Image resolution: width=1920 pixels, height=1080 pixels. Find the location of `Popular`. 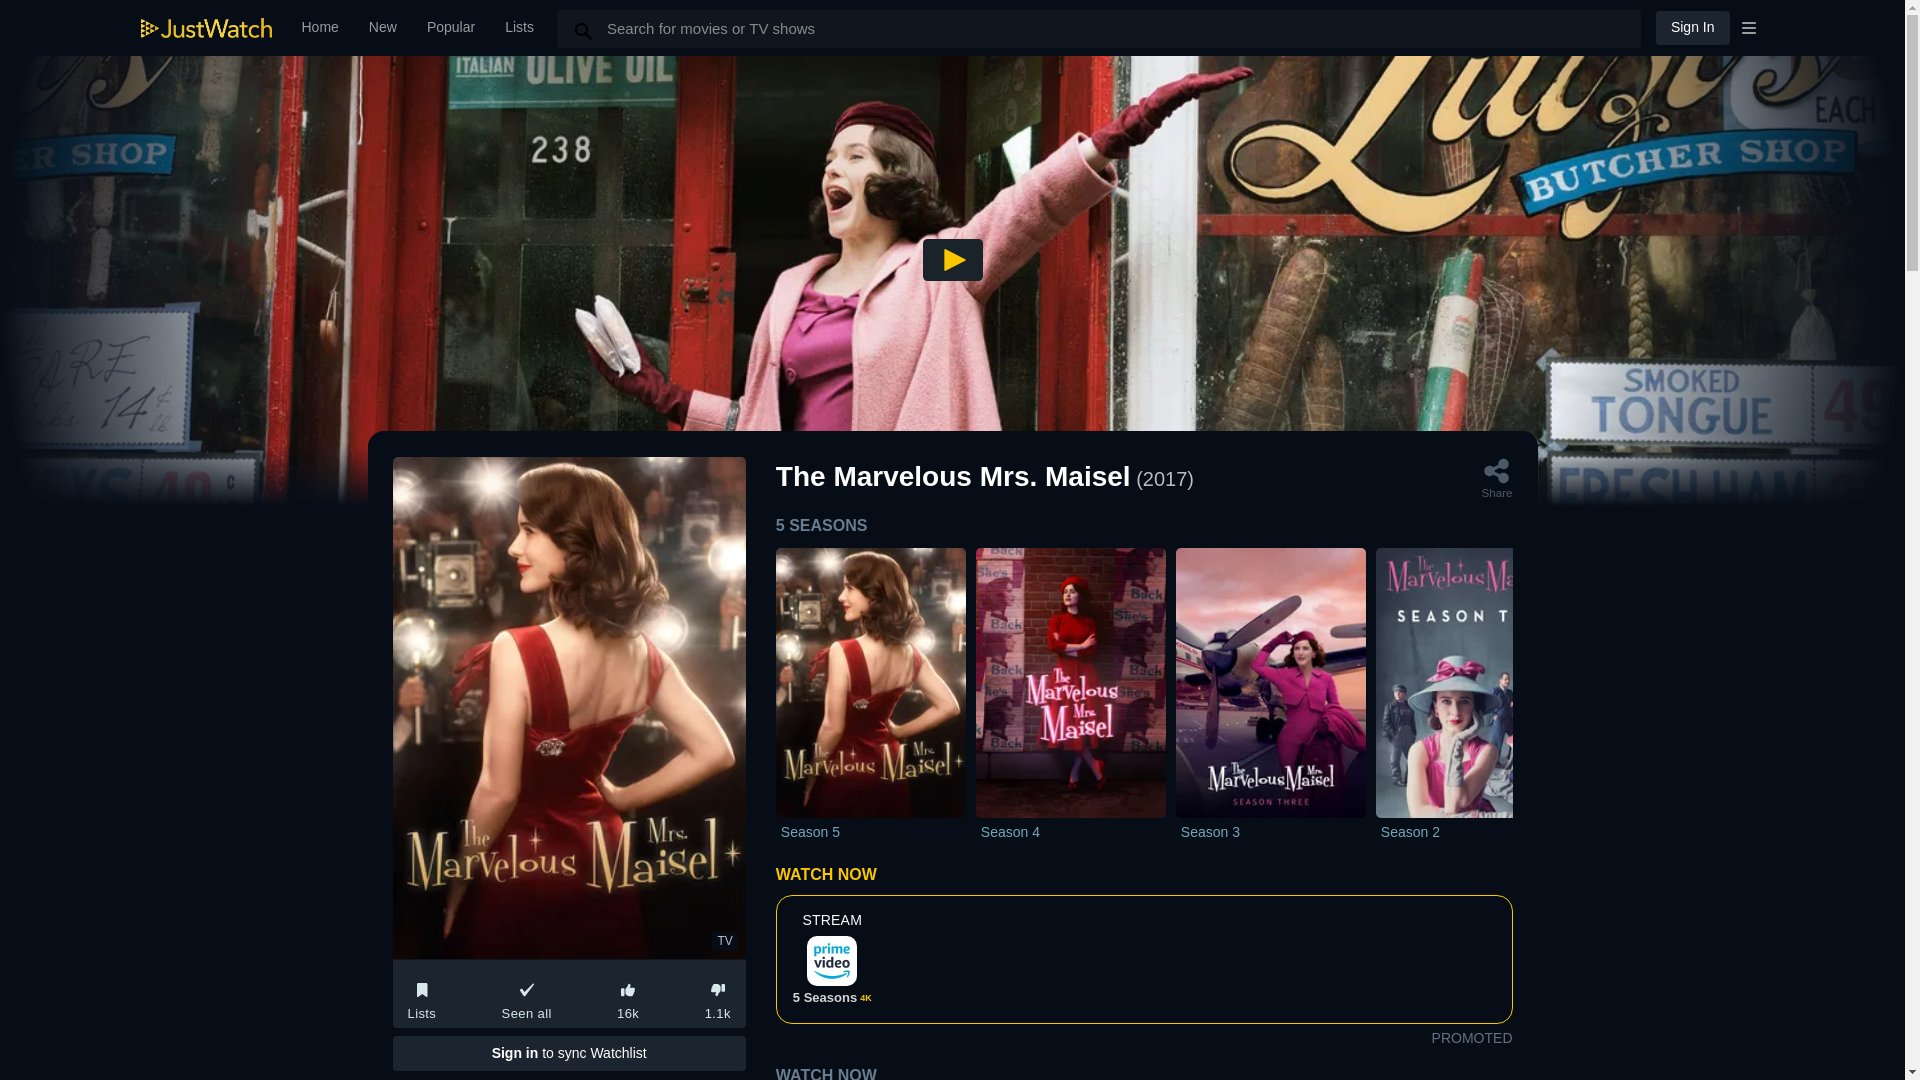

Popular is located at coordinates (450, 28).